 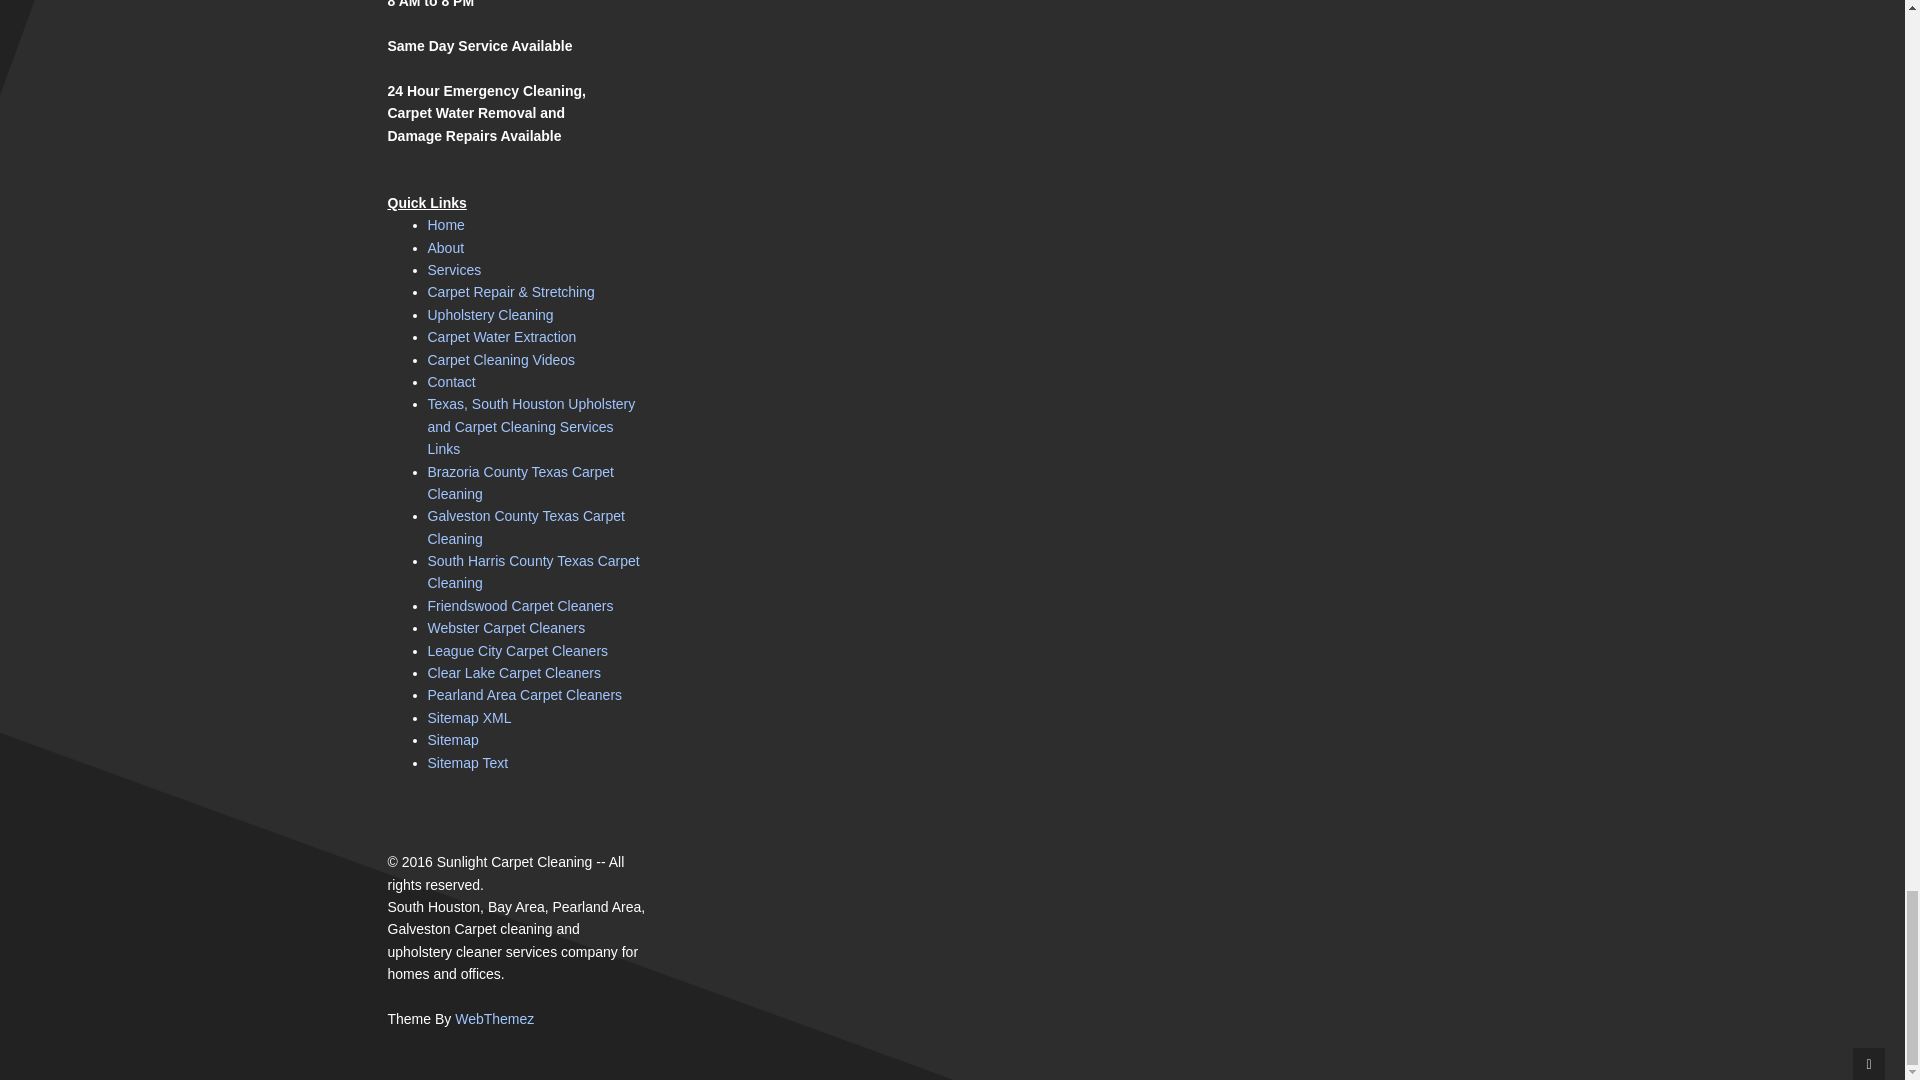 What do you see at coordinates (452, 381) in the screenshot?
I see `Contact` at bounding box center [452, 381].